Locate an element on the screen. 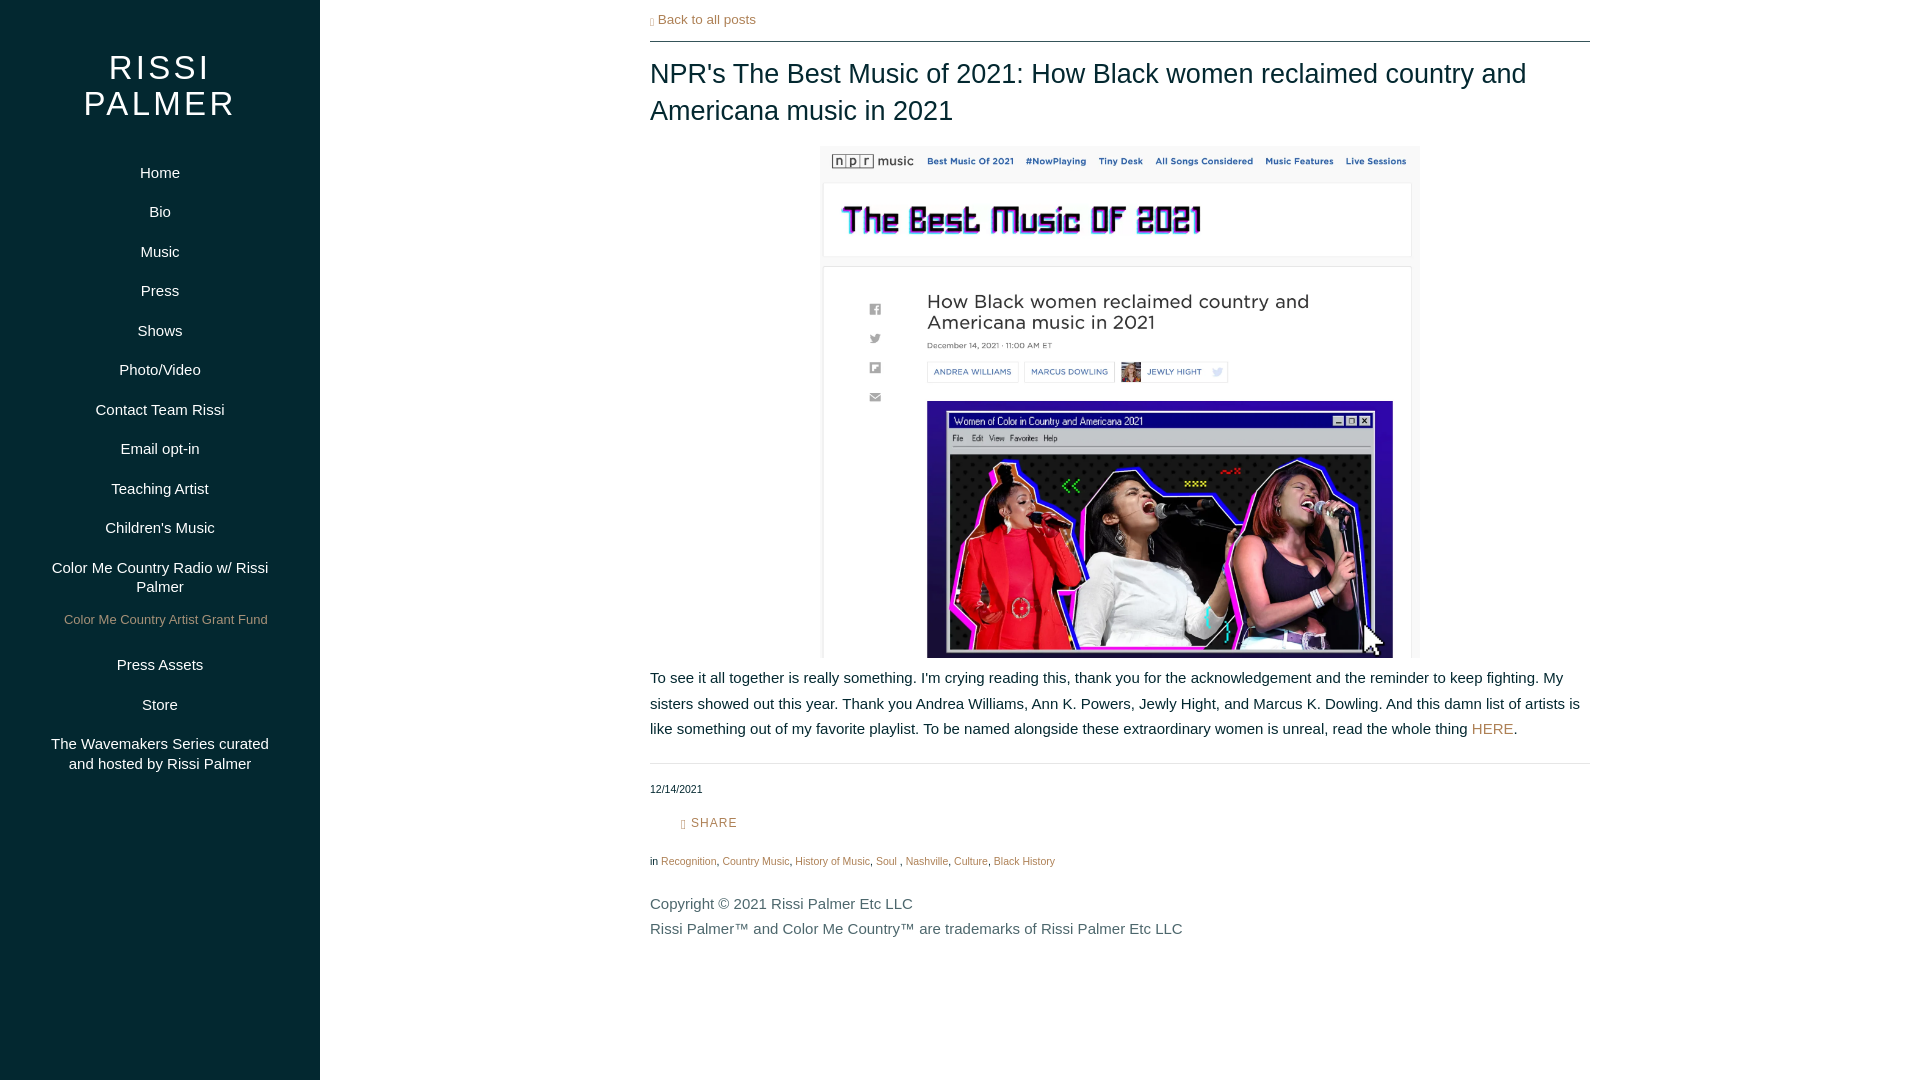 Image resolution: width=1920 pixels, height=1080 pixels. Recognition is located at coordinates (688, 861).